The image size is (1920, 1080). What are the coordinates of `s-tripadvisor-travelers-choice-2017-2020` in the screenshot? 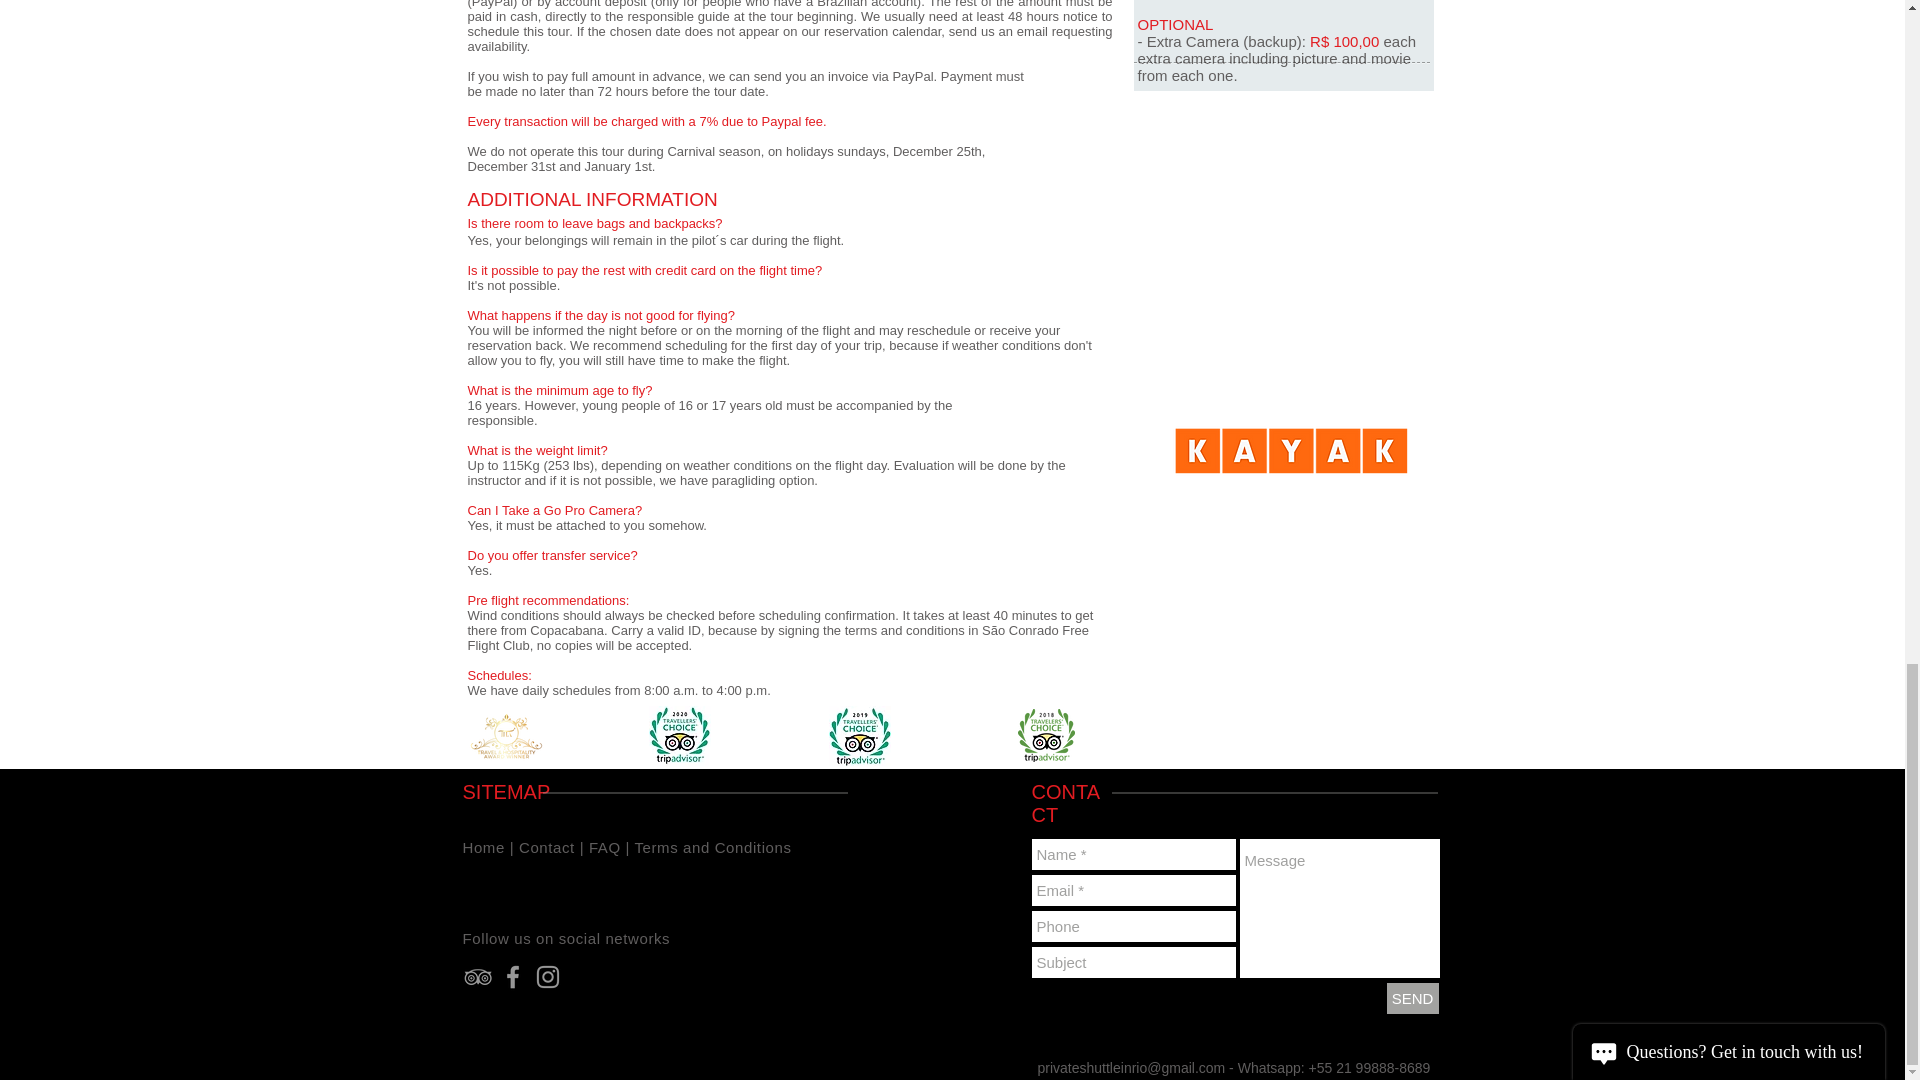 It's located at (679, 736).